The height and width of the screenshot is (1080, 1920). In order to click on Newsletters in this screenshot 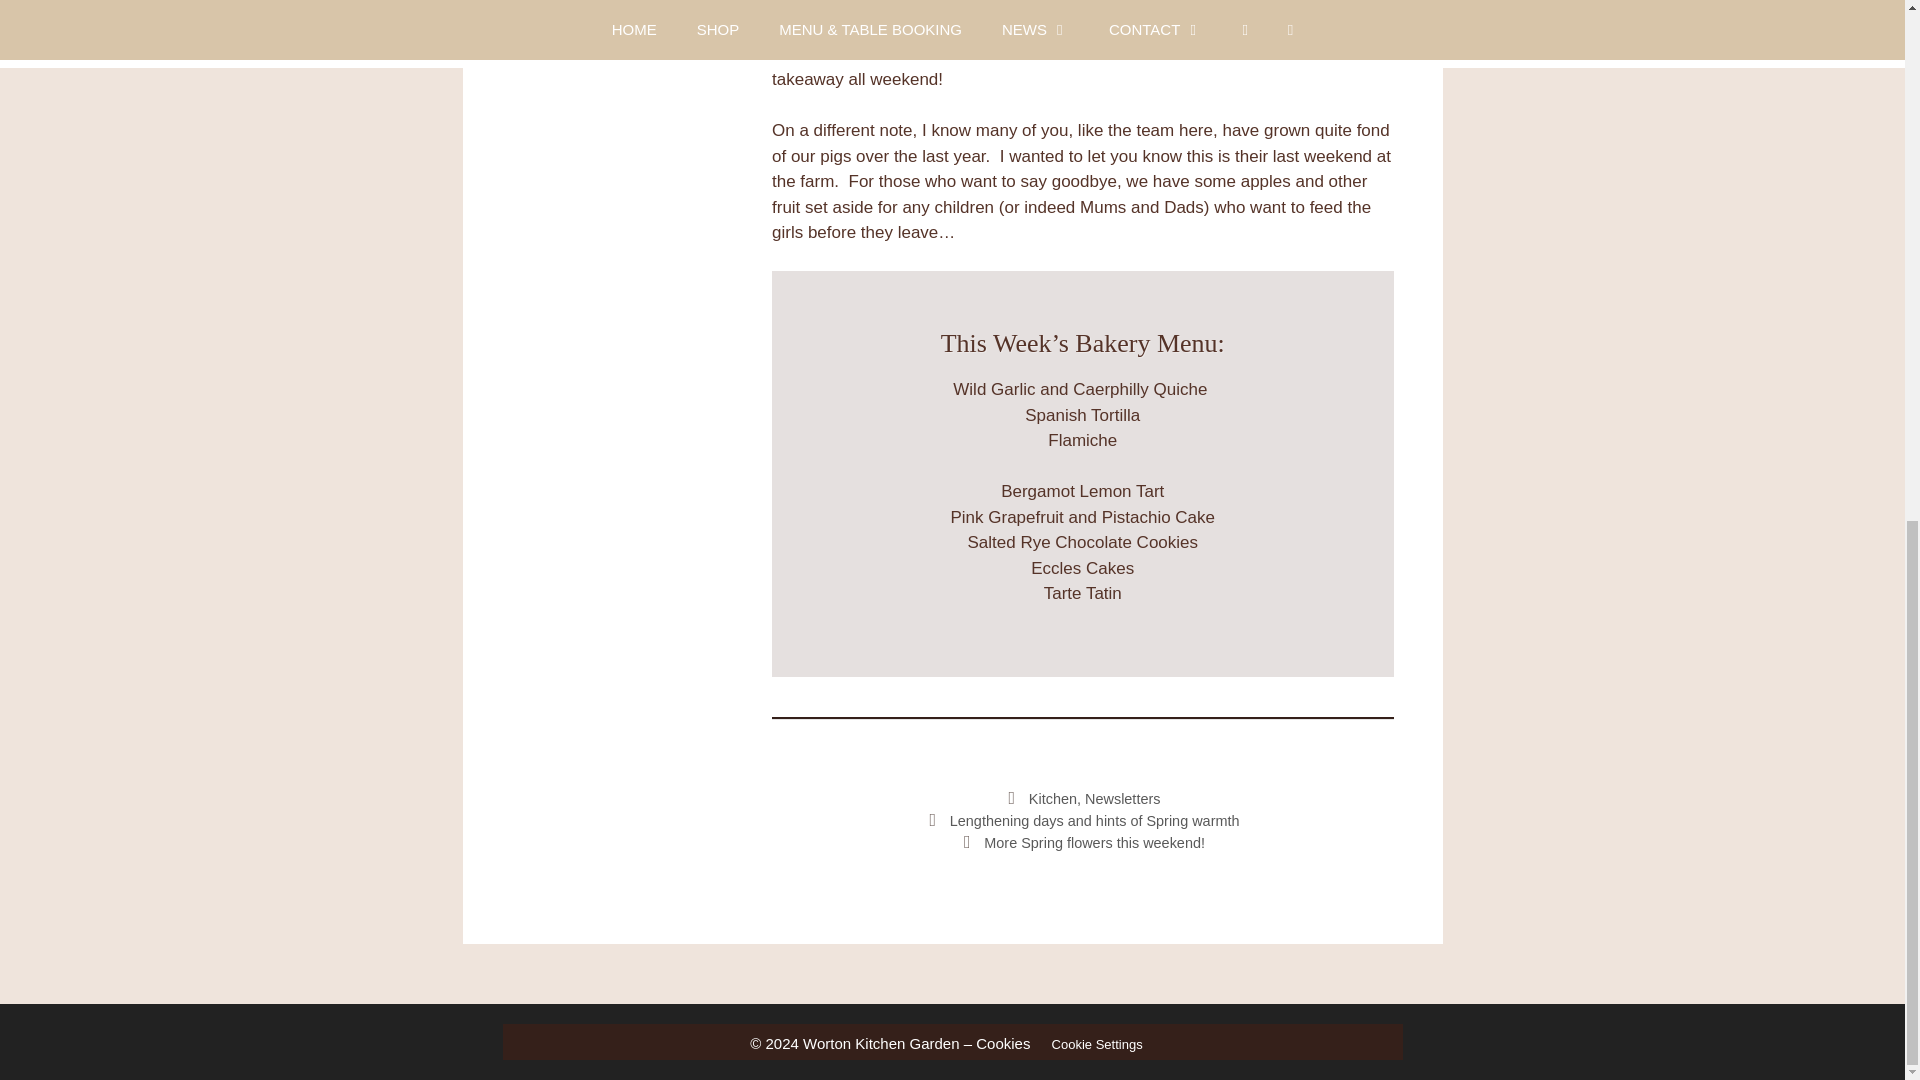, I will do `click(1122, 798)`.